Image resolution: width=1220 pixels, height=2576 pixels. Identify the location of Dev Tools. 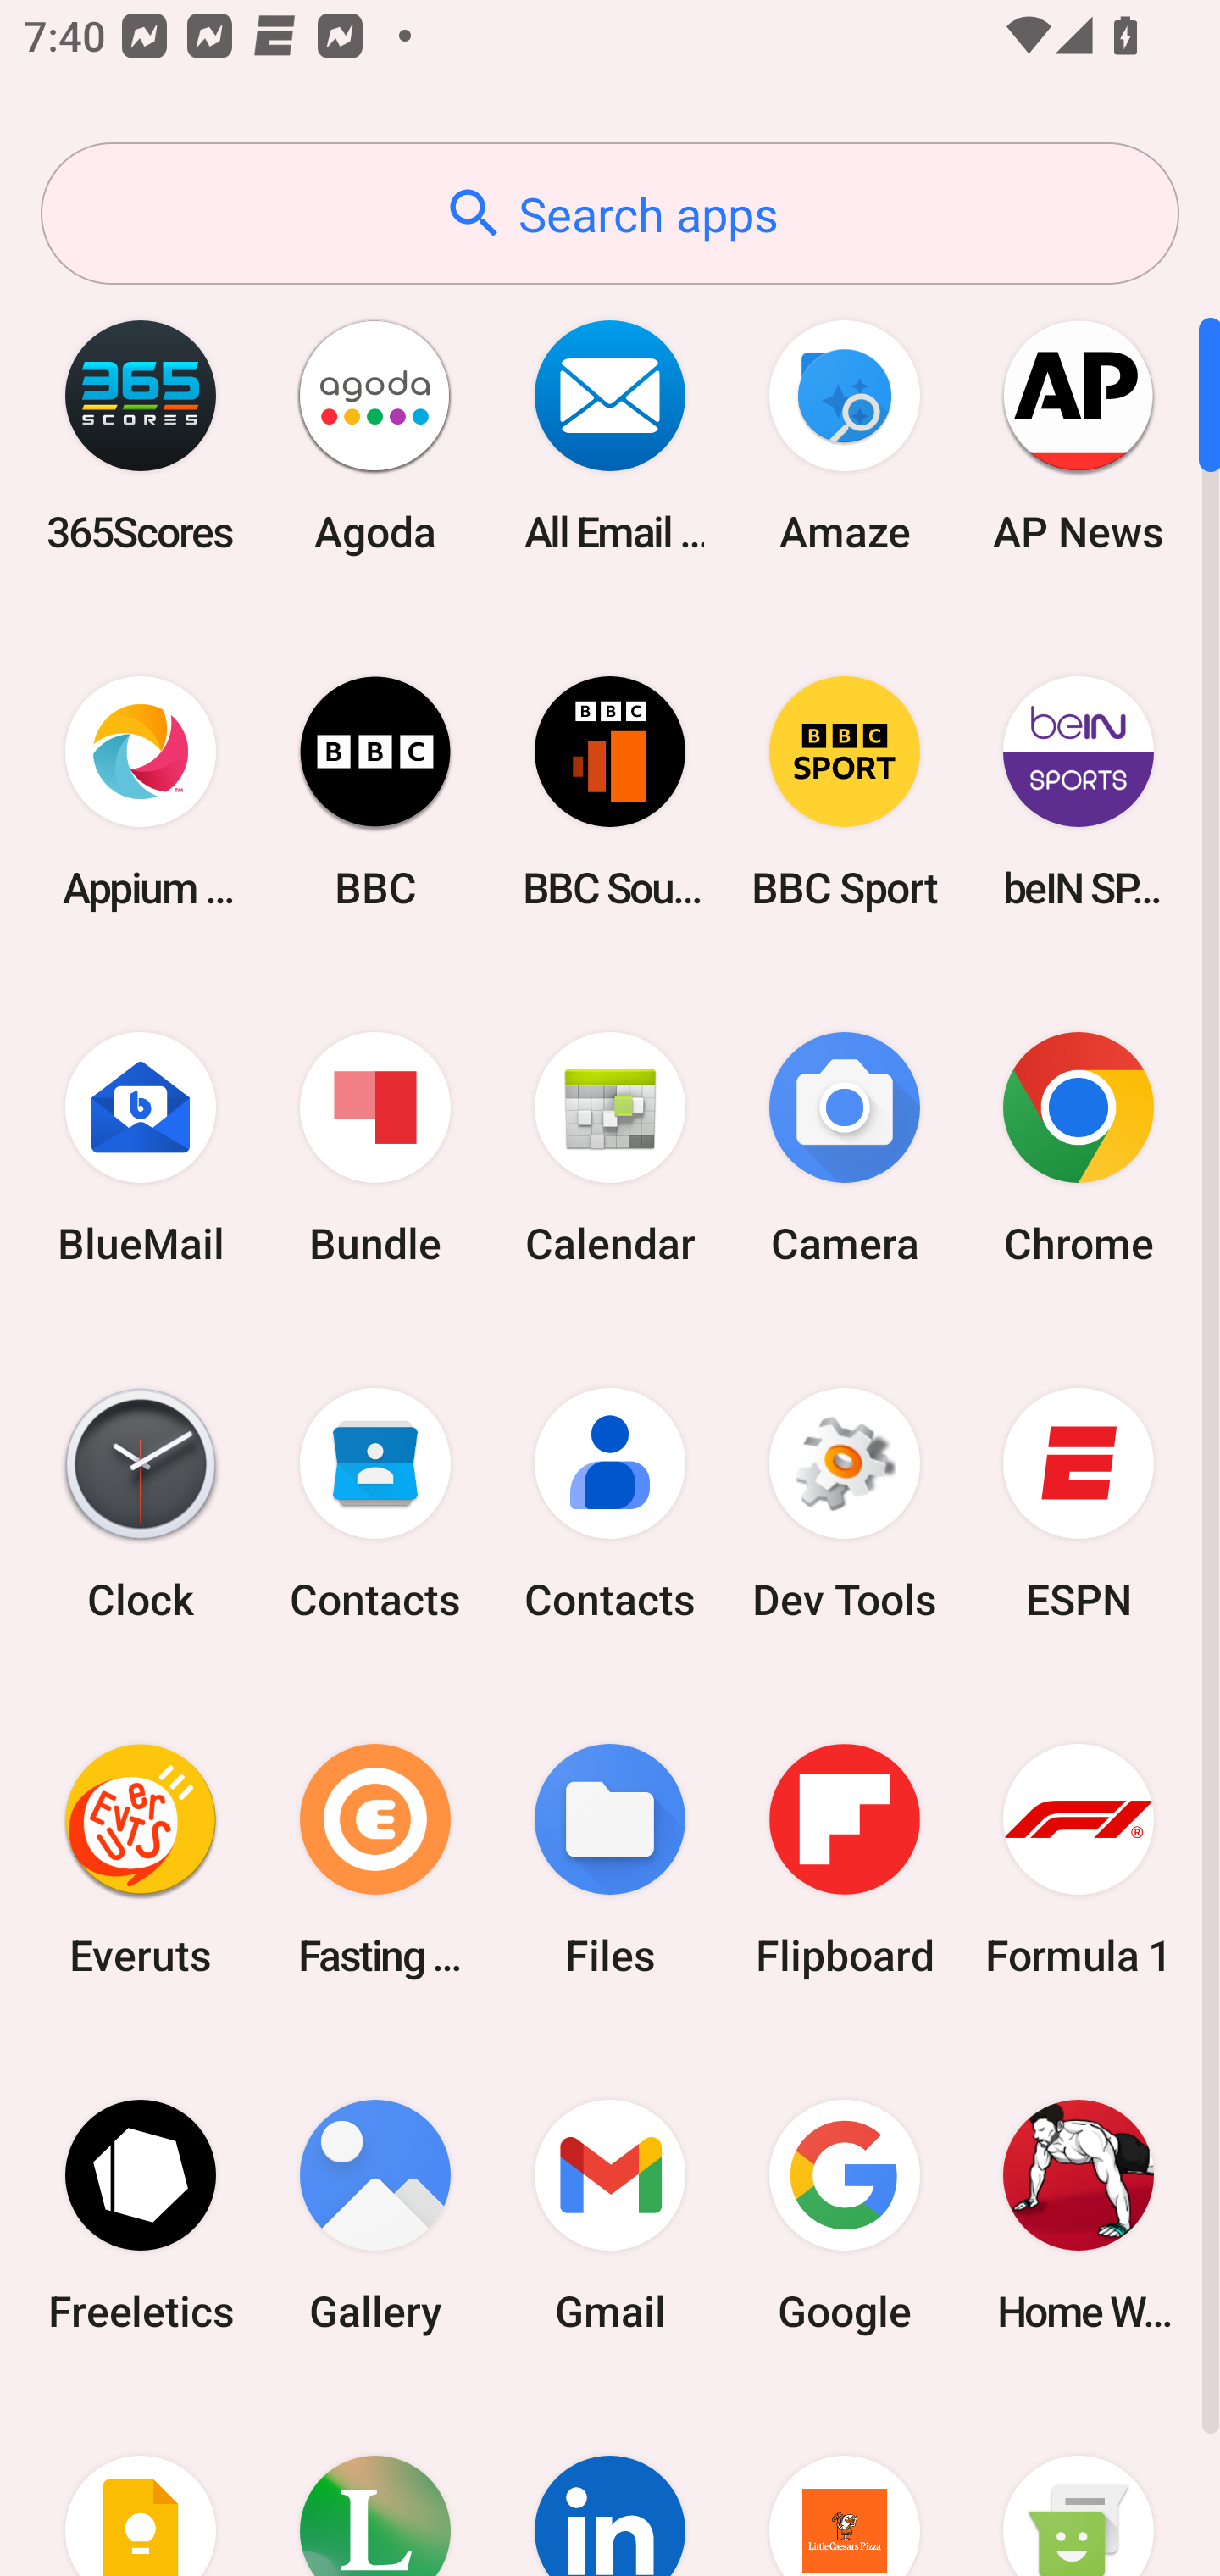
(844, 1504).